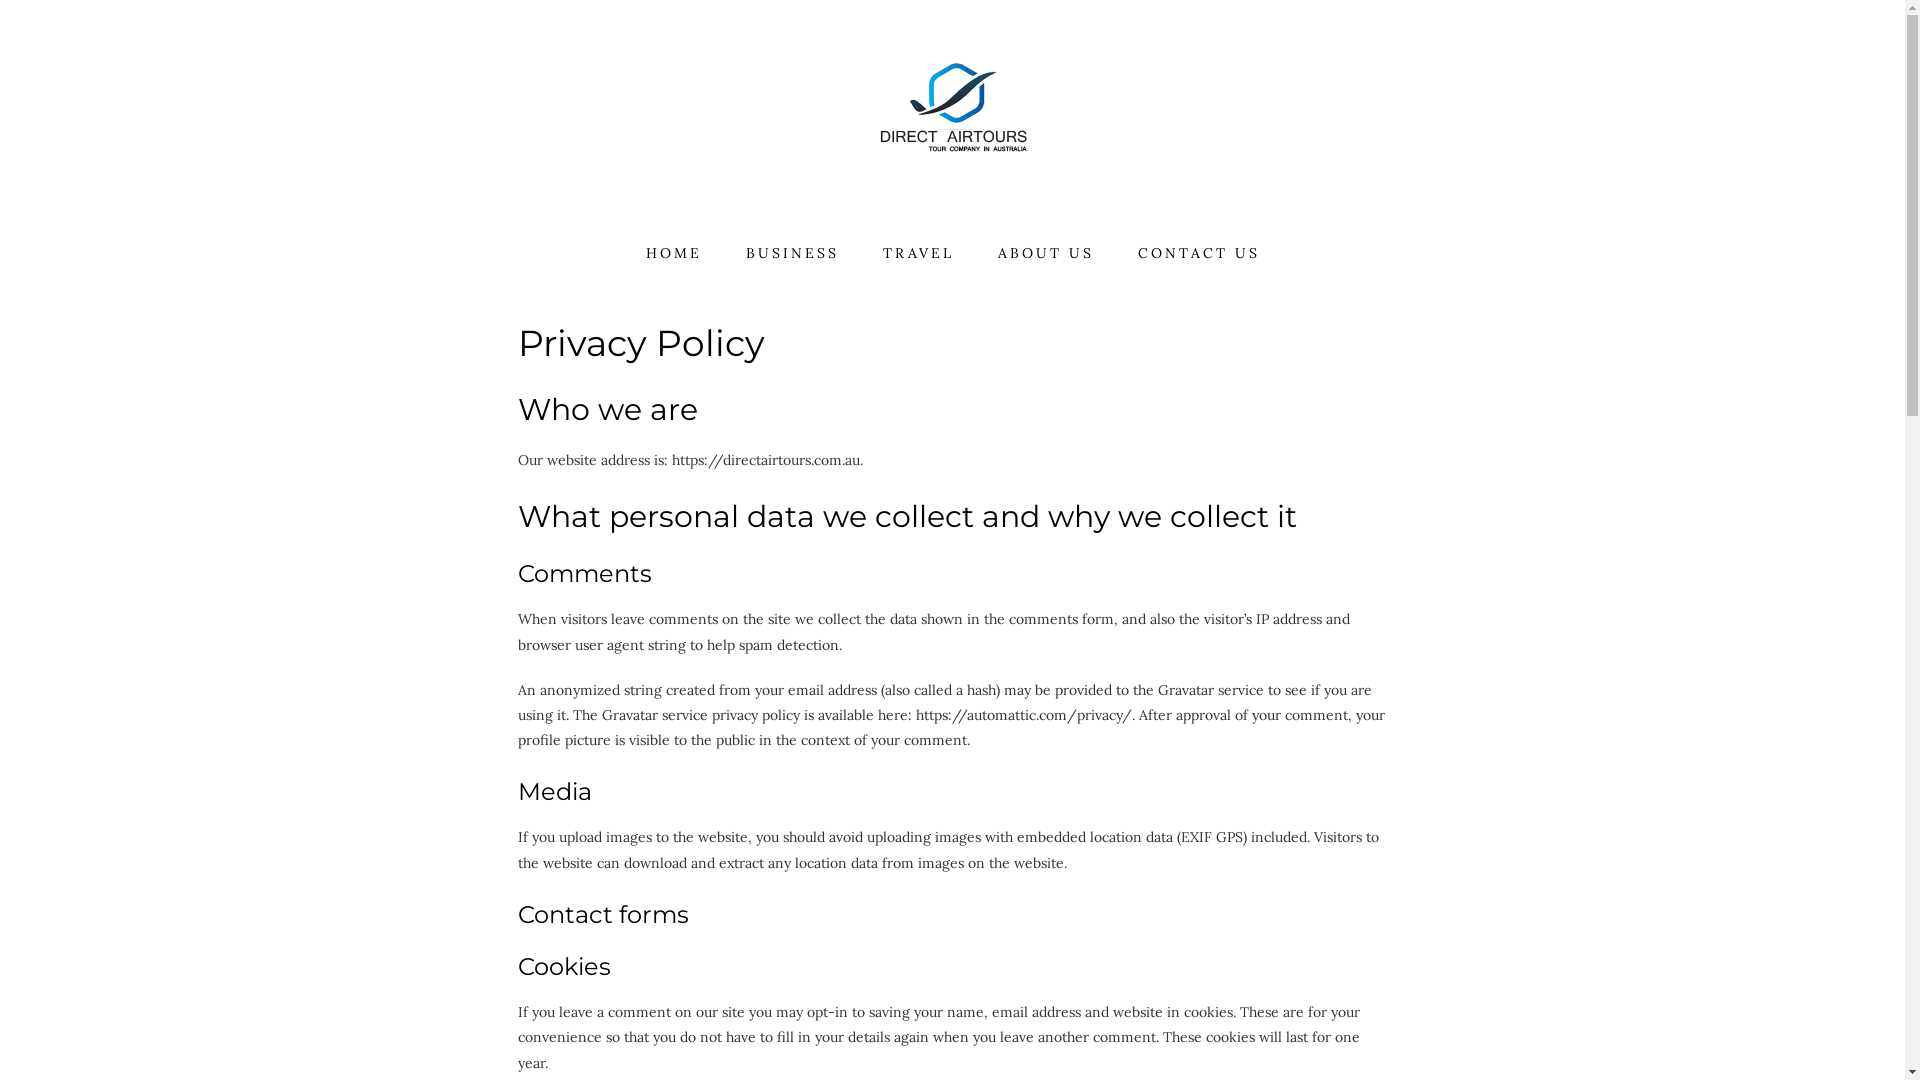 Image resolution: width=1920 pixels, height=1080 pixels. What do you see at coordinates (918, 254) in the screenshot?
I see `TRAVEL` at bounding box center [918, 254].